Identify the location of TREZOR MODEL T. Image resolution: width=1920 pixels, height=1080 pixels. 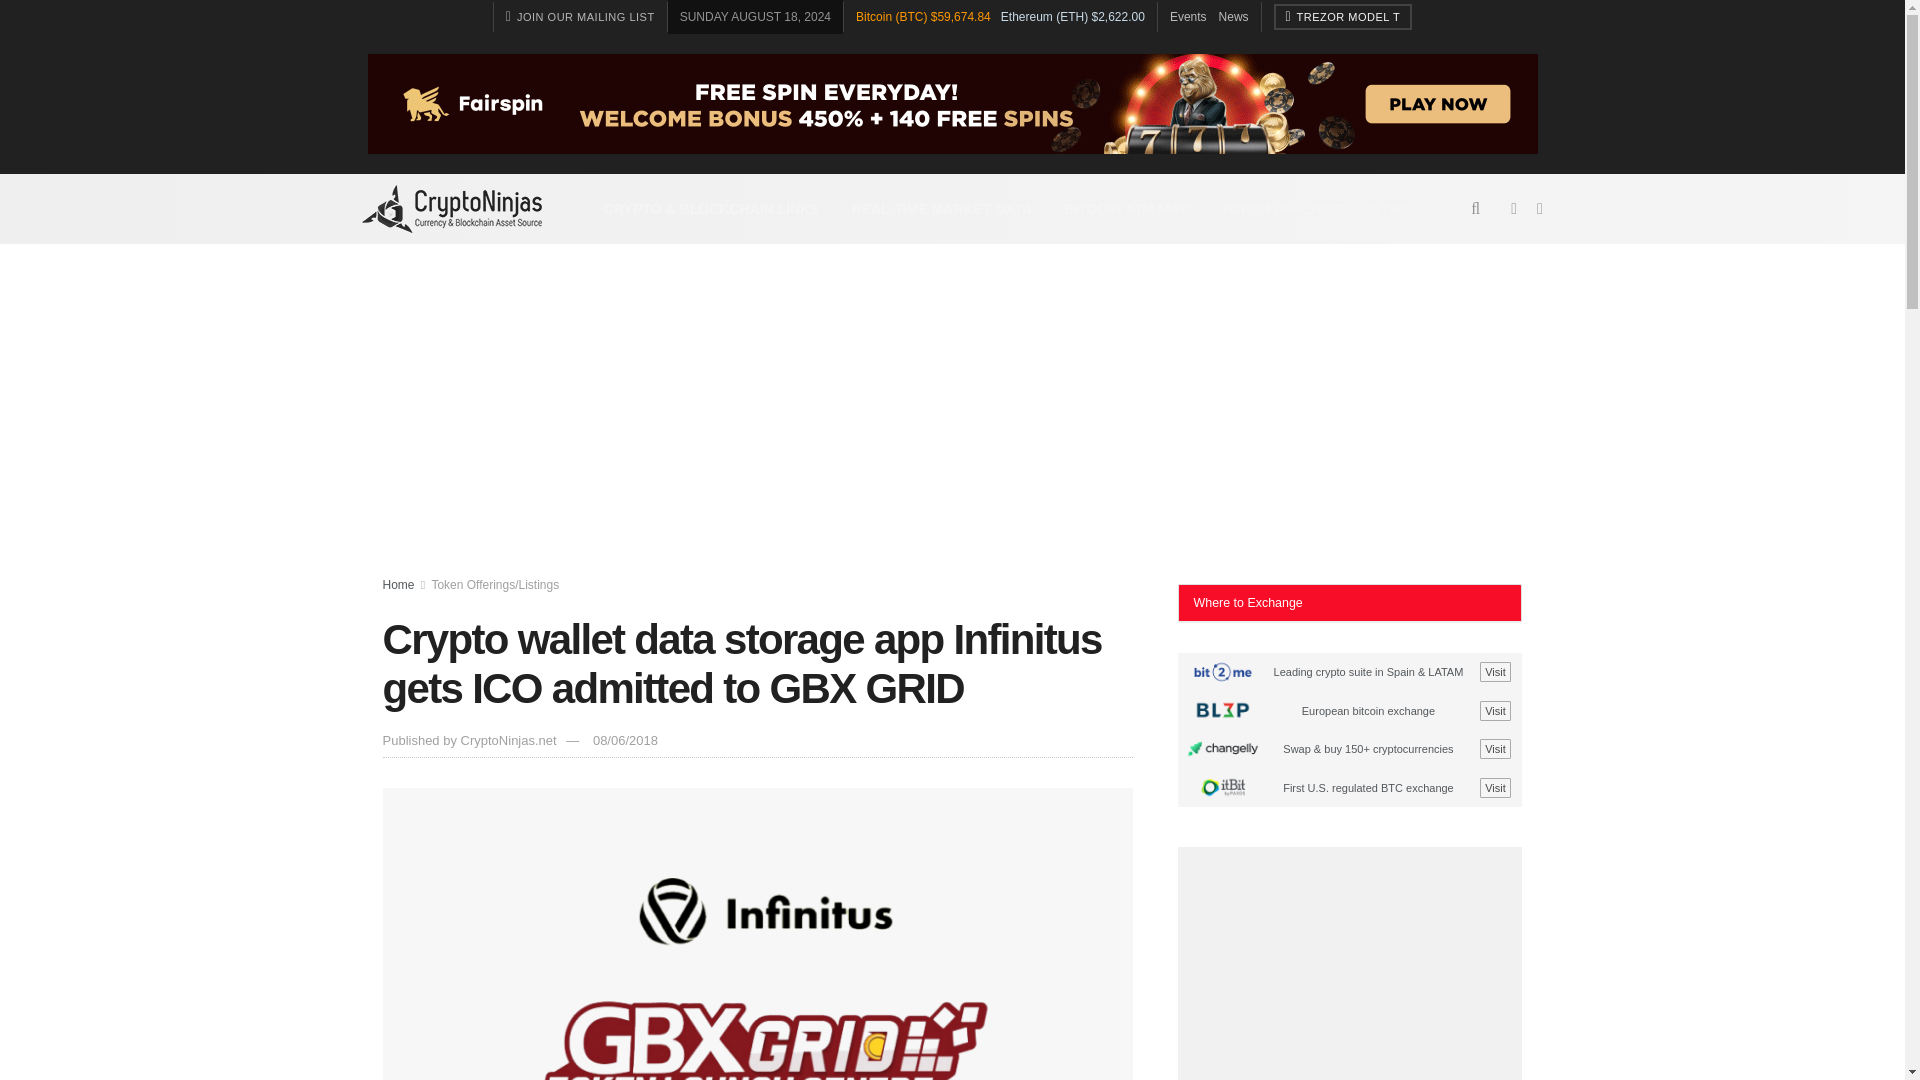
(1344, 17).